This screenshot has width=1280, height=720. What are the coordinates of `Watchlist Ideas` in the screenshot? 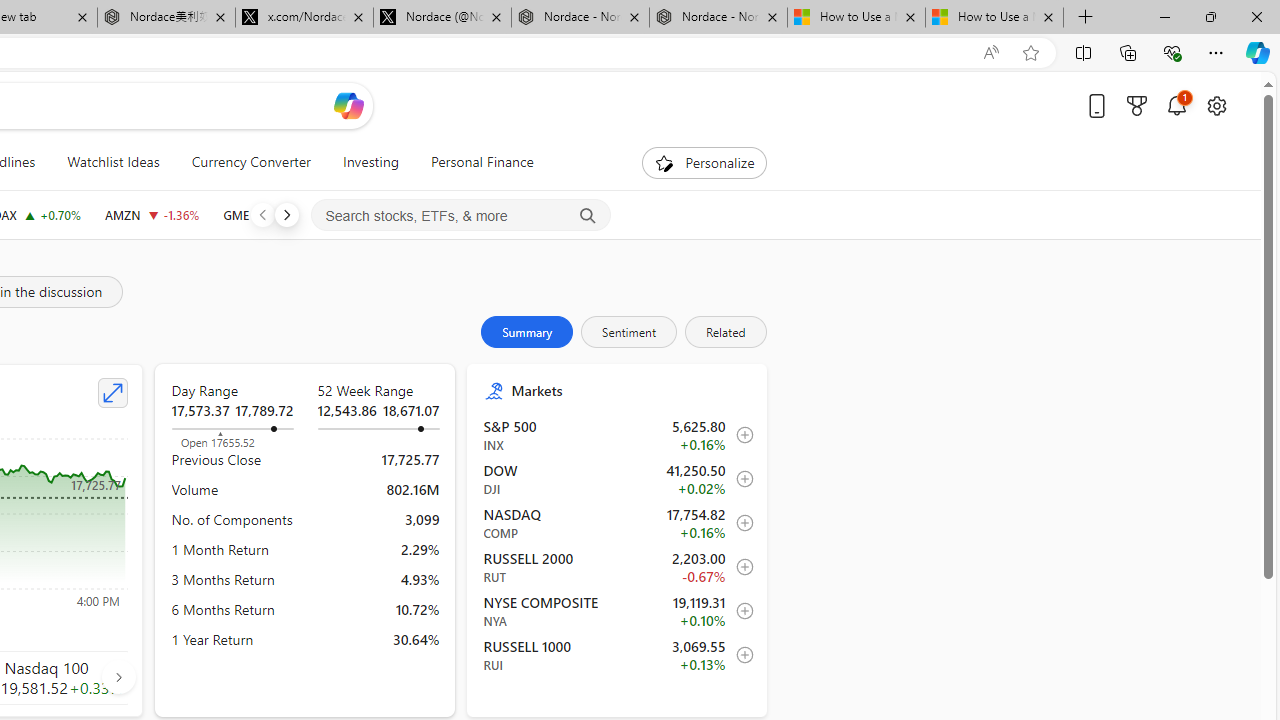 It's located at (113, 162).